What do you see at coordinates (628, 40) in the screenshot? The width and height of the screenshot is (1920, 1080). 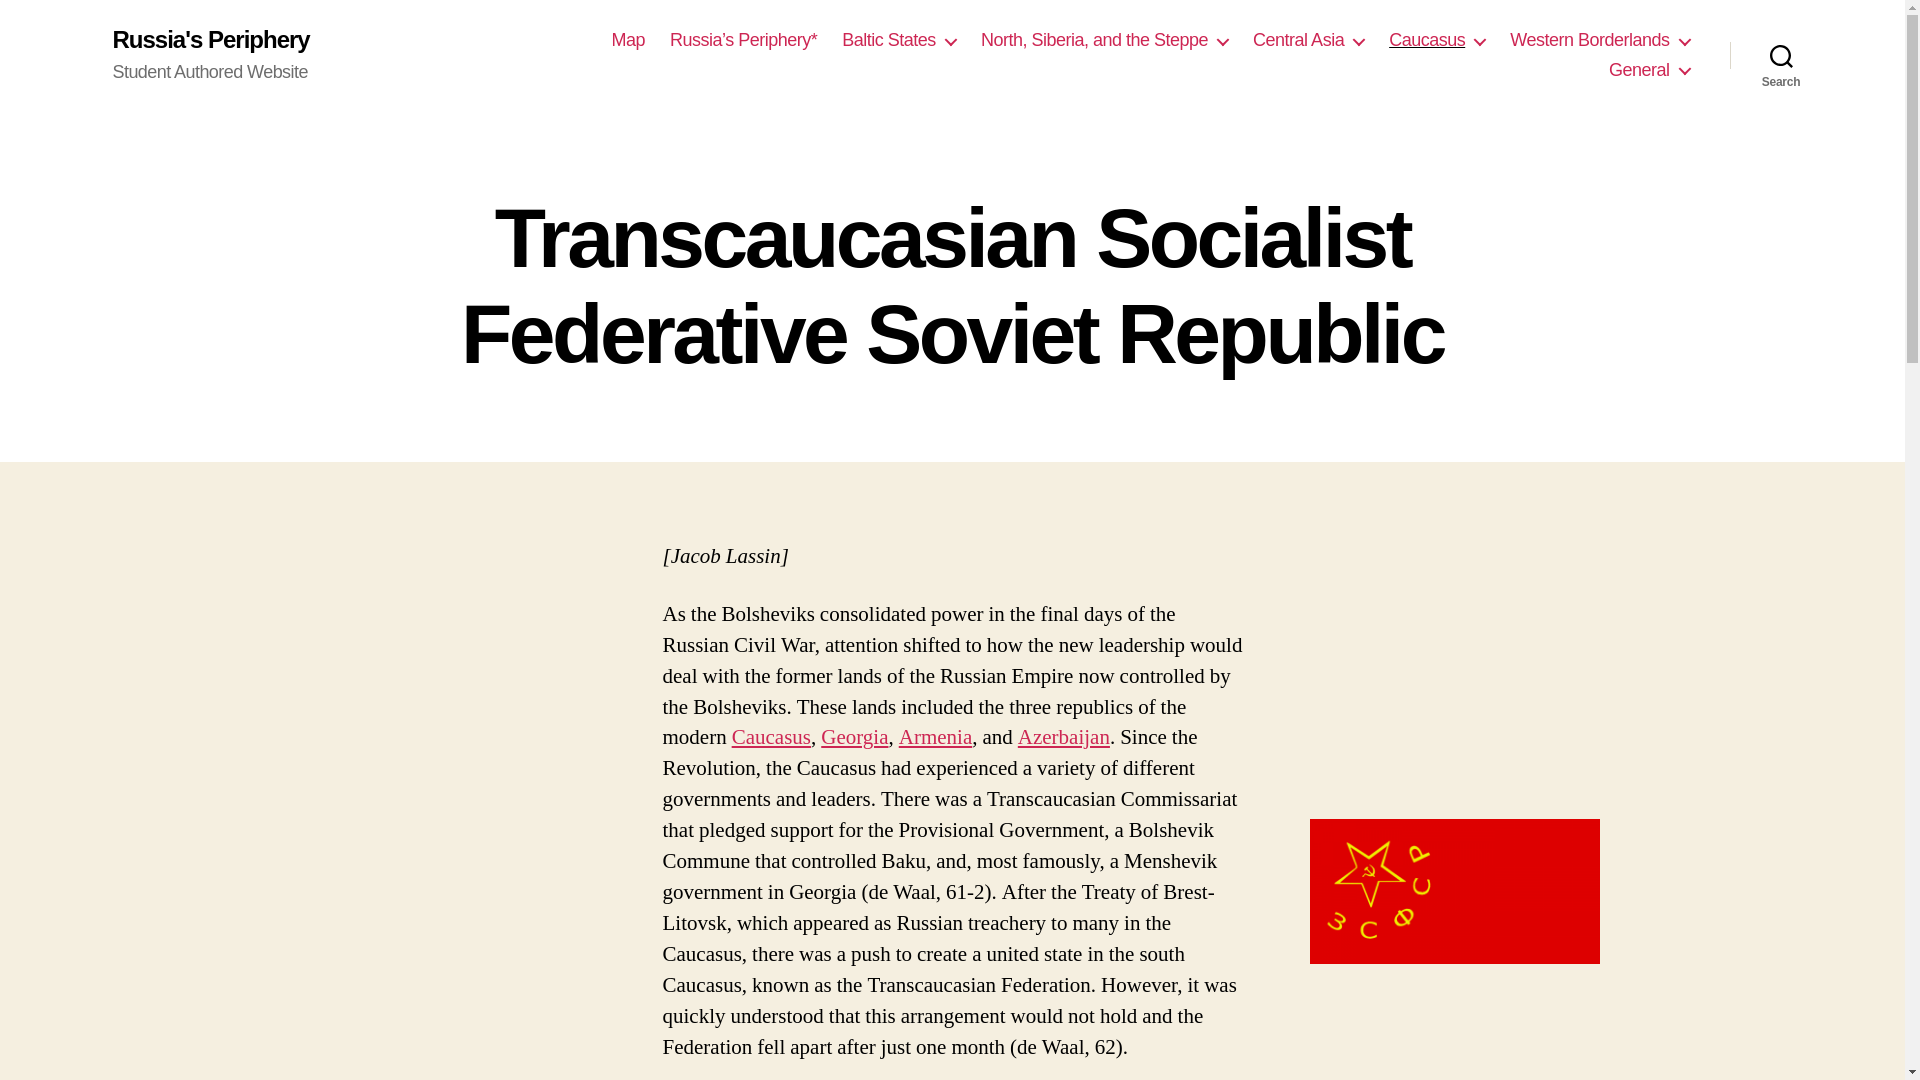 I see `Map` at bounding box center [628, 40].